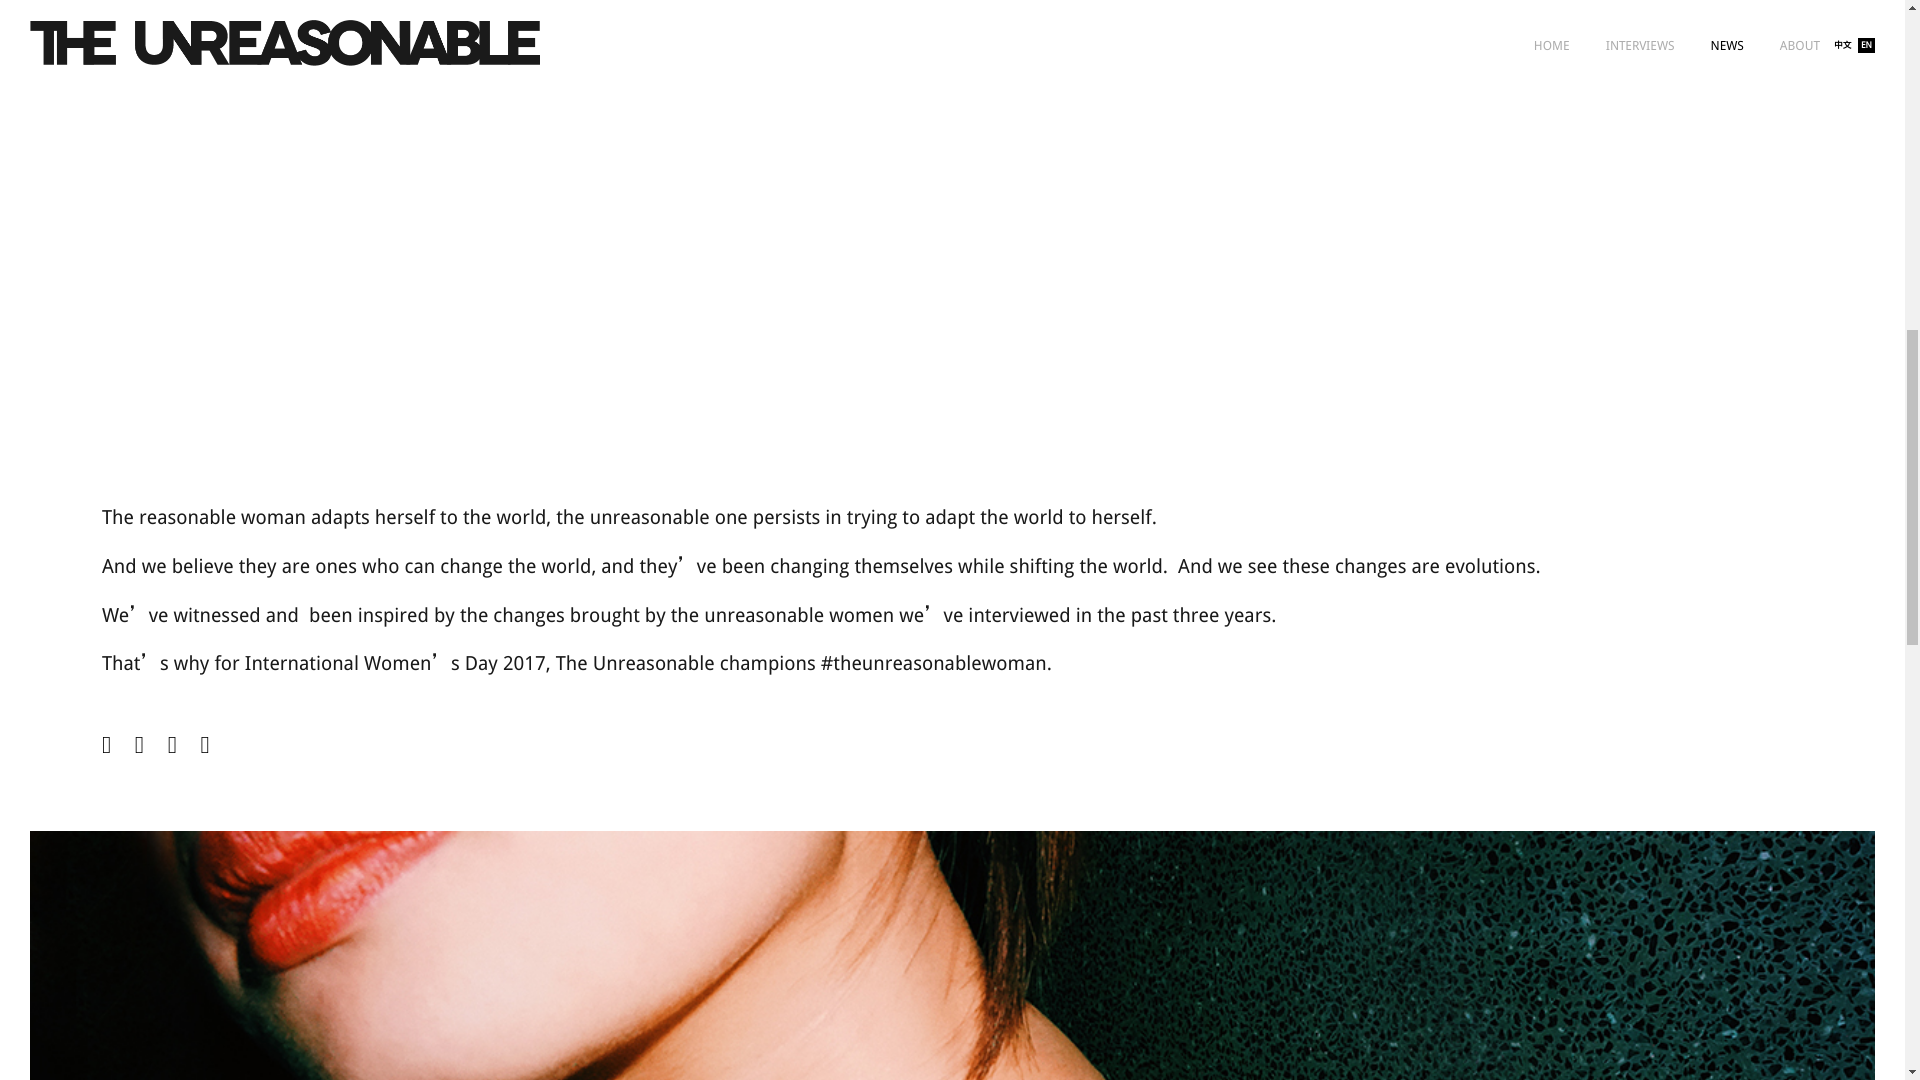 The height and width of the screenshot is (1080, 1920). What do you see at coordinates (184, 745) in the screenshot?
I see `Facebook` at bounding box center [184, 745].